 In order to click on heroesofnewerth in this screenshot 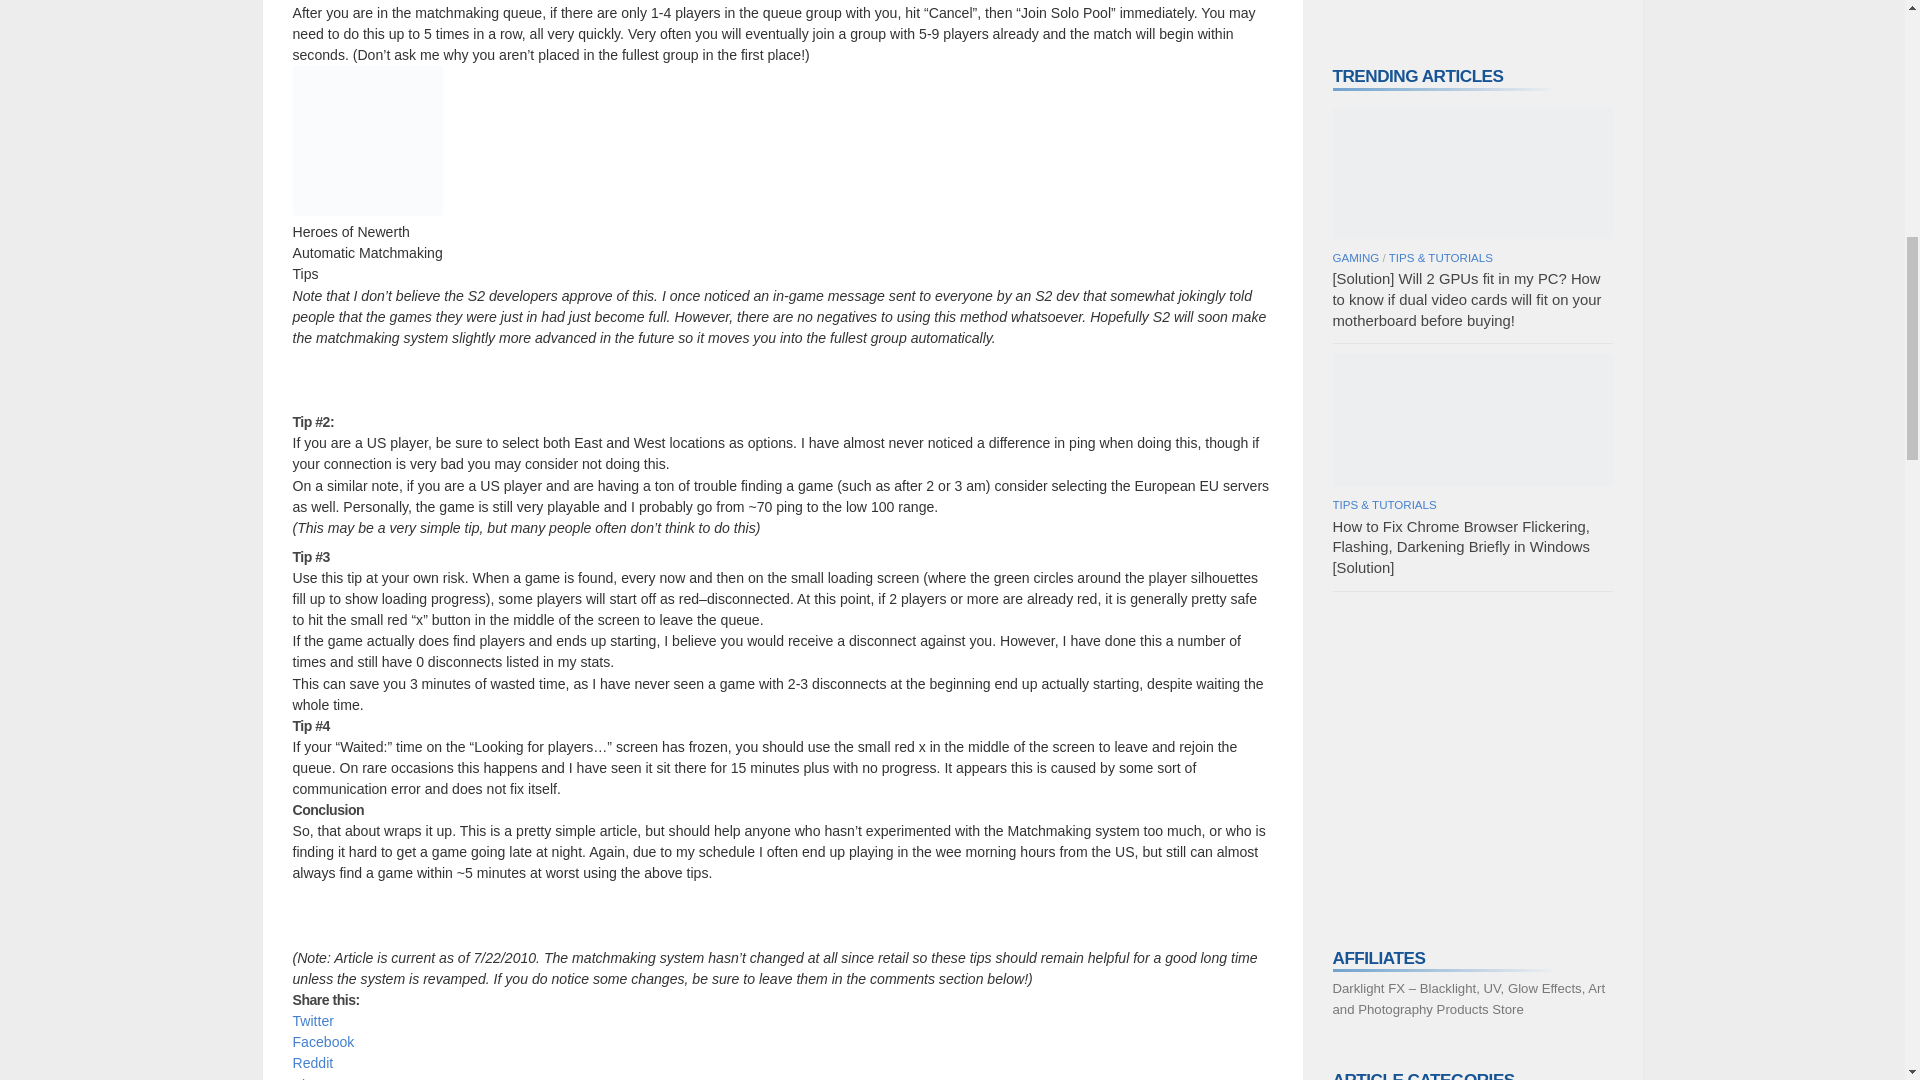, I will do `click(366, 140)`.